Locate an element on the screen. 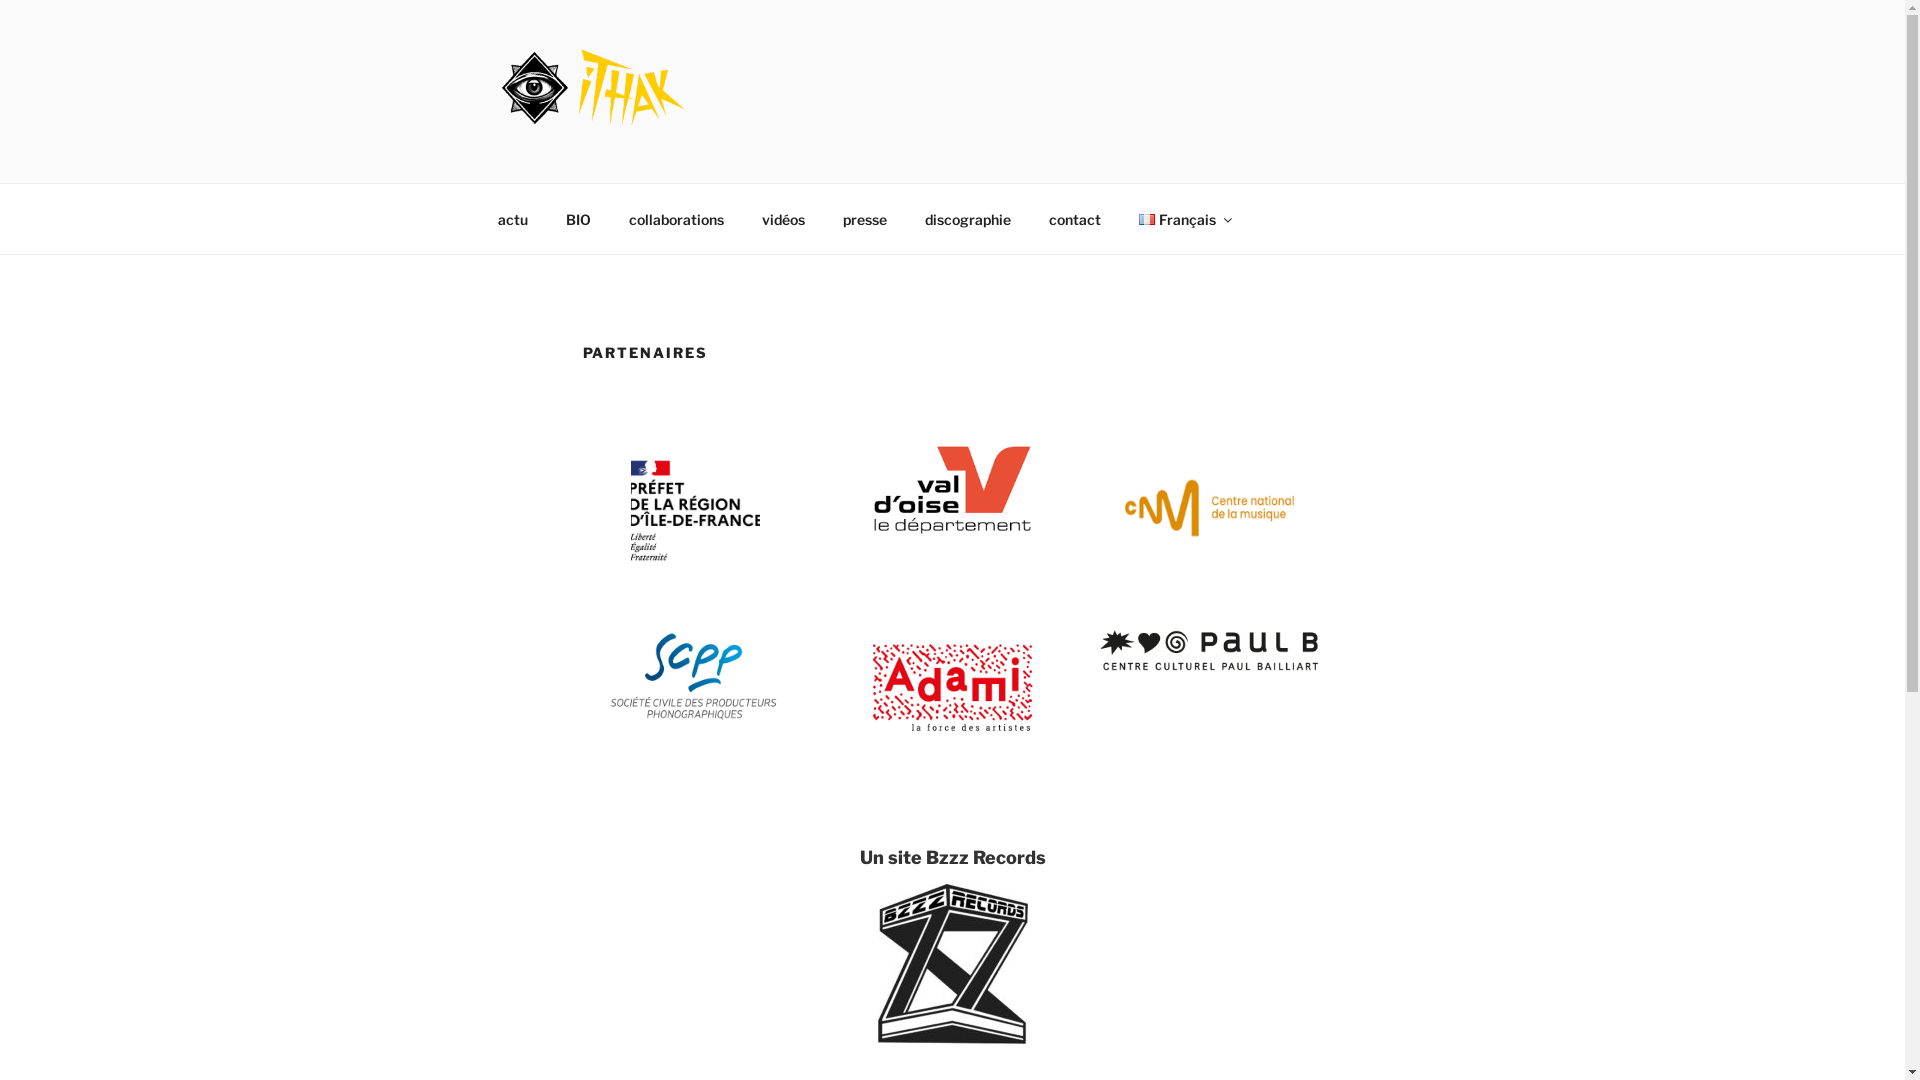 The width and height of the screenshot is (1920, 1080). collaborations is located at coordinates (677, 218).